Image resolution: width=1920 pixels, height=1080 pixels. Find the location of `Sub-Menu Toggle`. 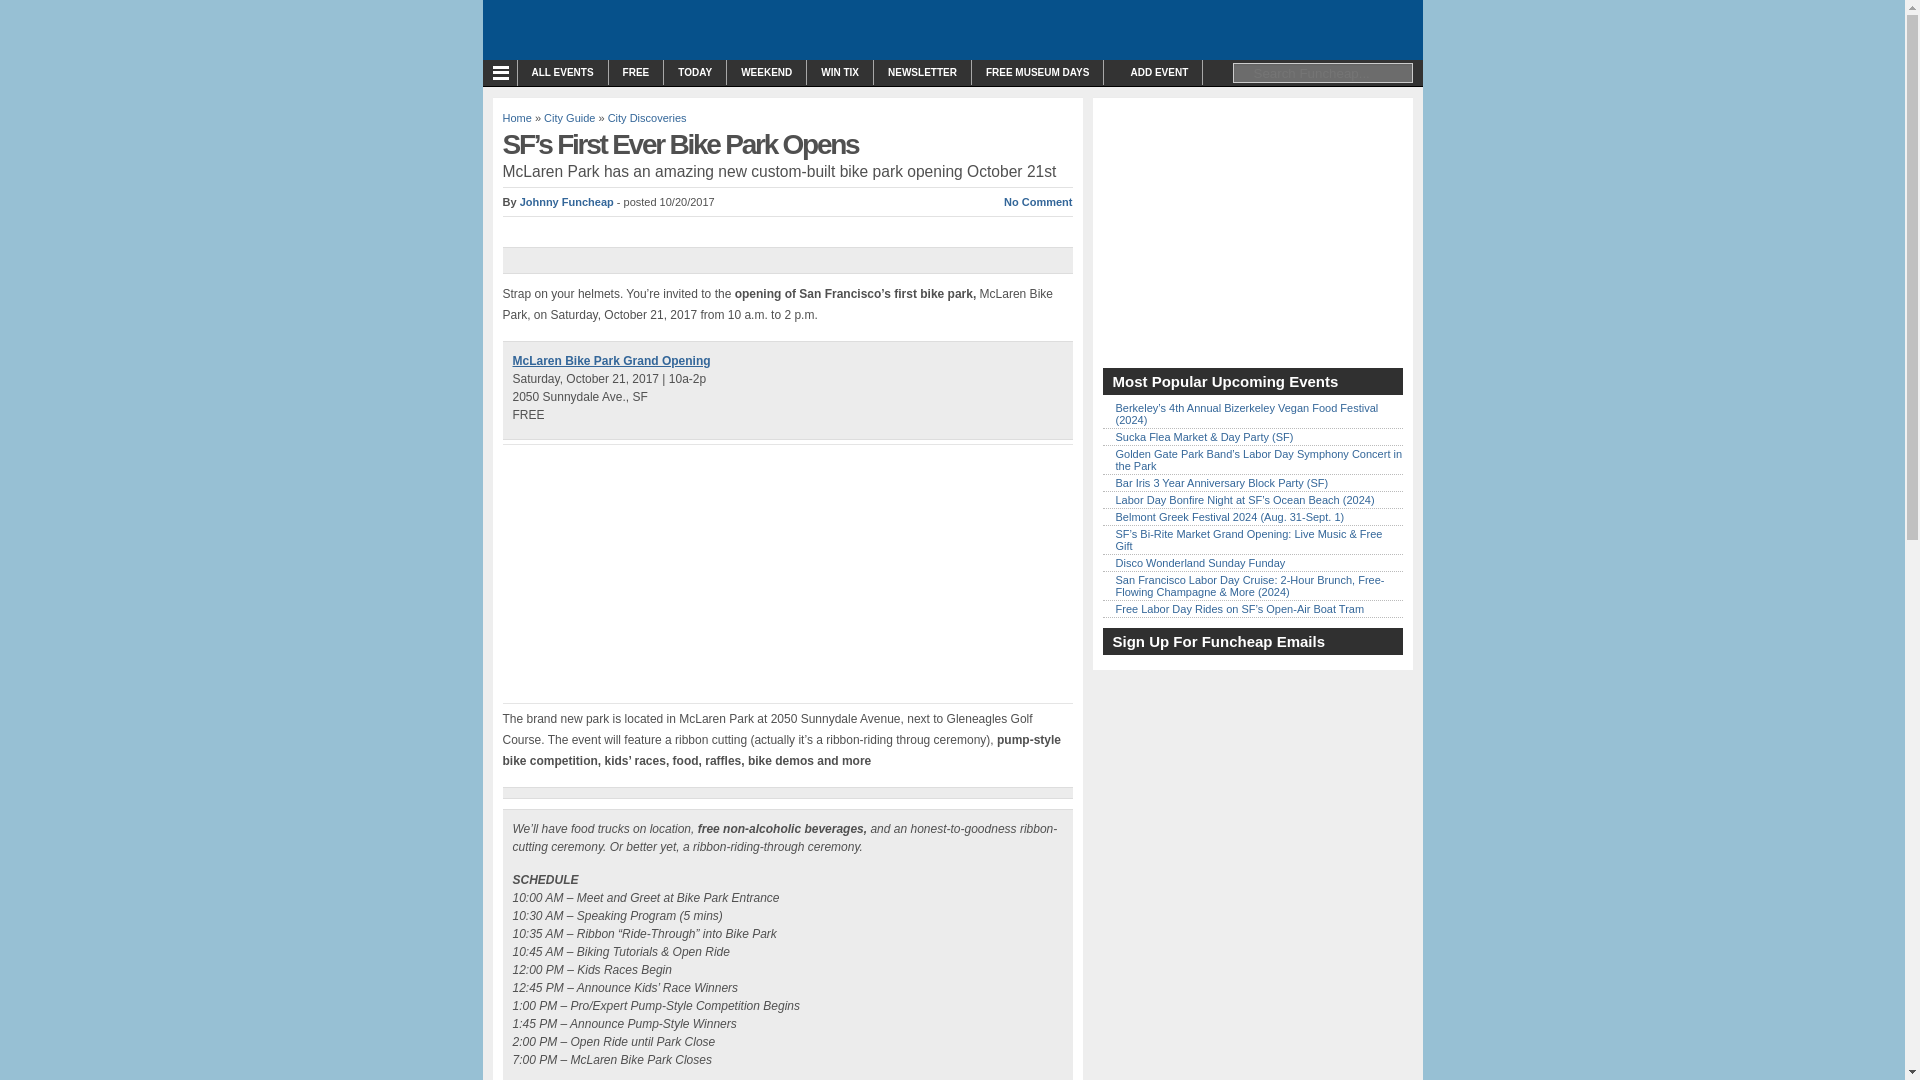

Sub-Menu Toggle is located at coordinates (504, 73).